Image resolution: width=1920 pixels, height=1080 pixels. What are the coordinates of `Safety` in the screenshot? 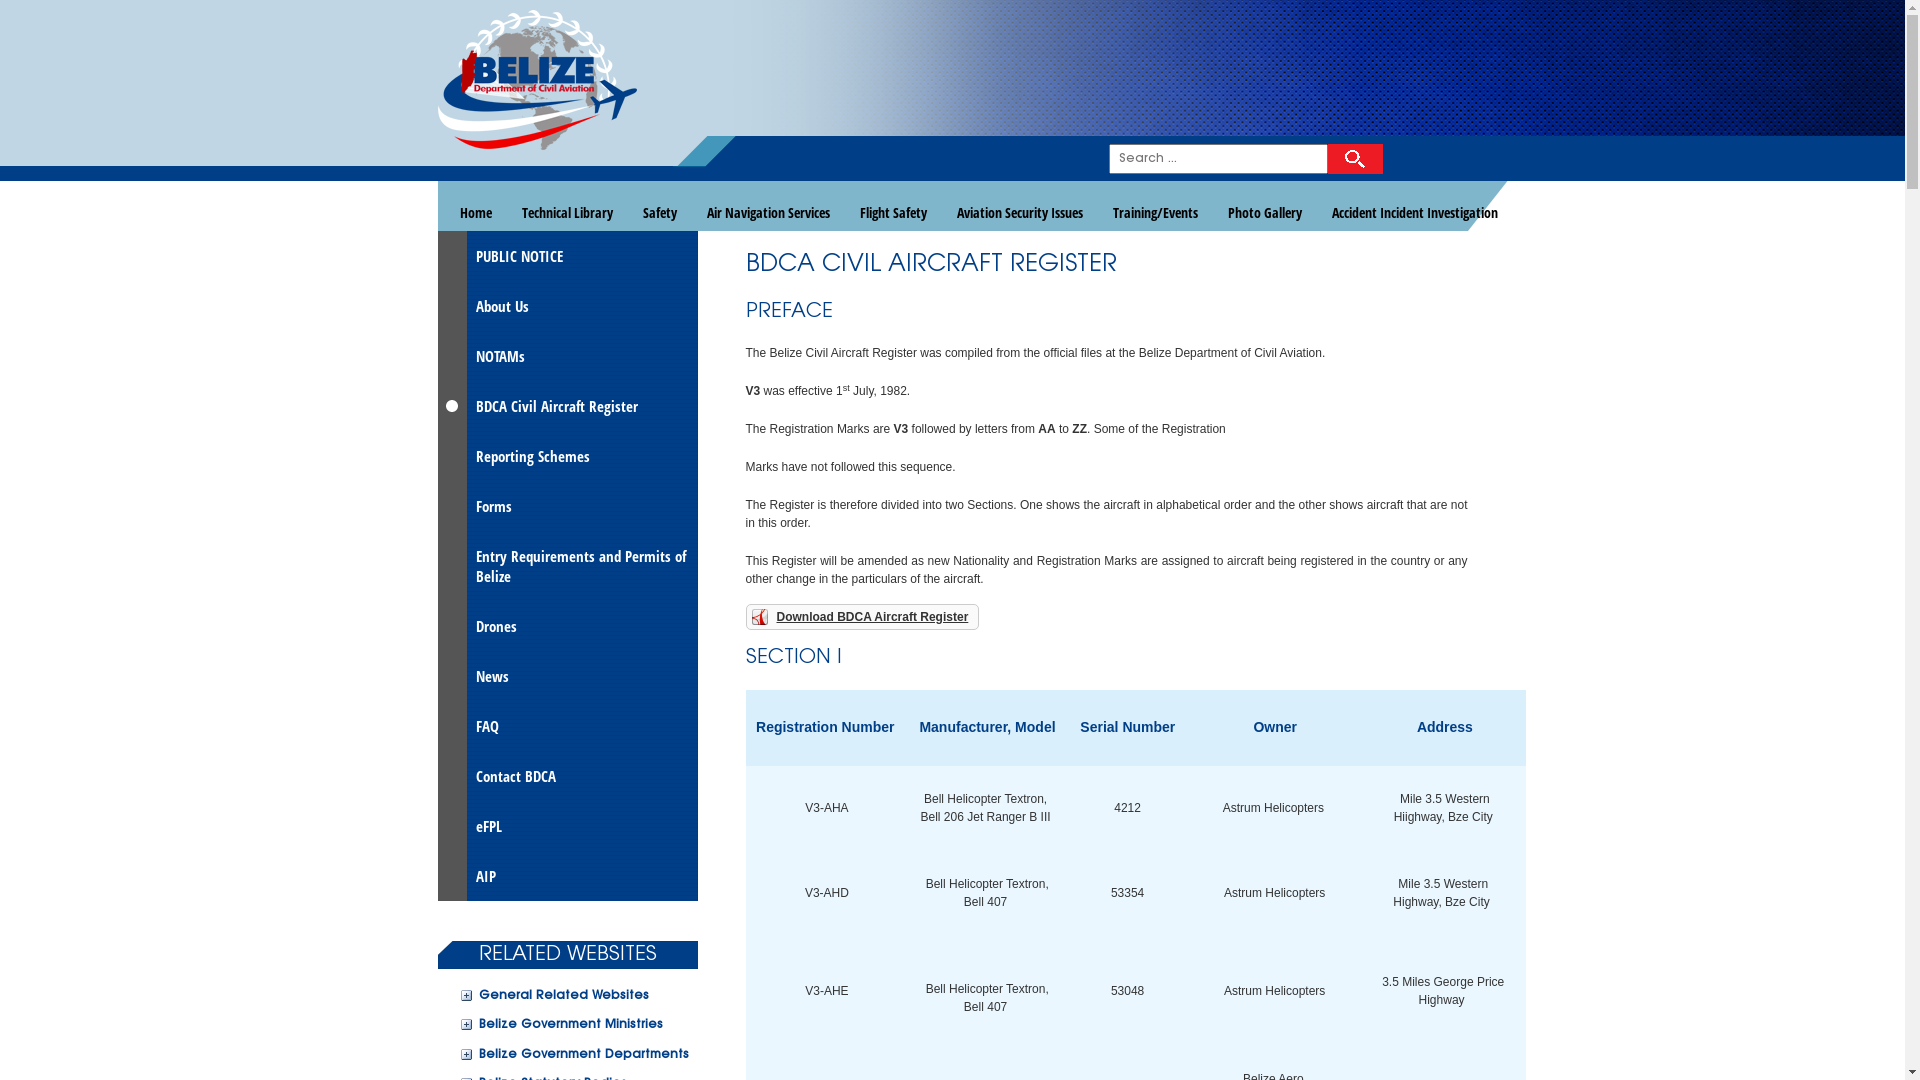 It's located at (660, 212).